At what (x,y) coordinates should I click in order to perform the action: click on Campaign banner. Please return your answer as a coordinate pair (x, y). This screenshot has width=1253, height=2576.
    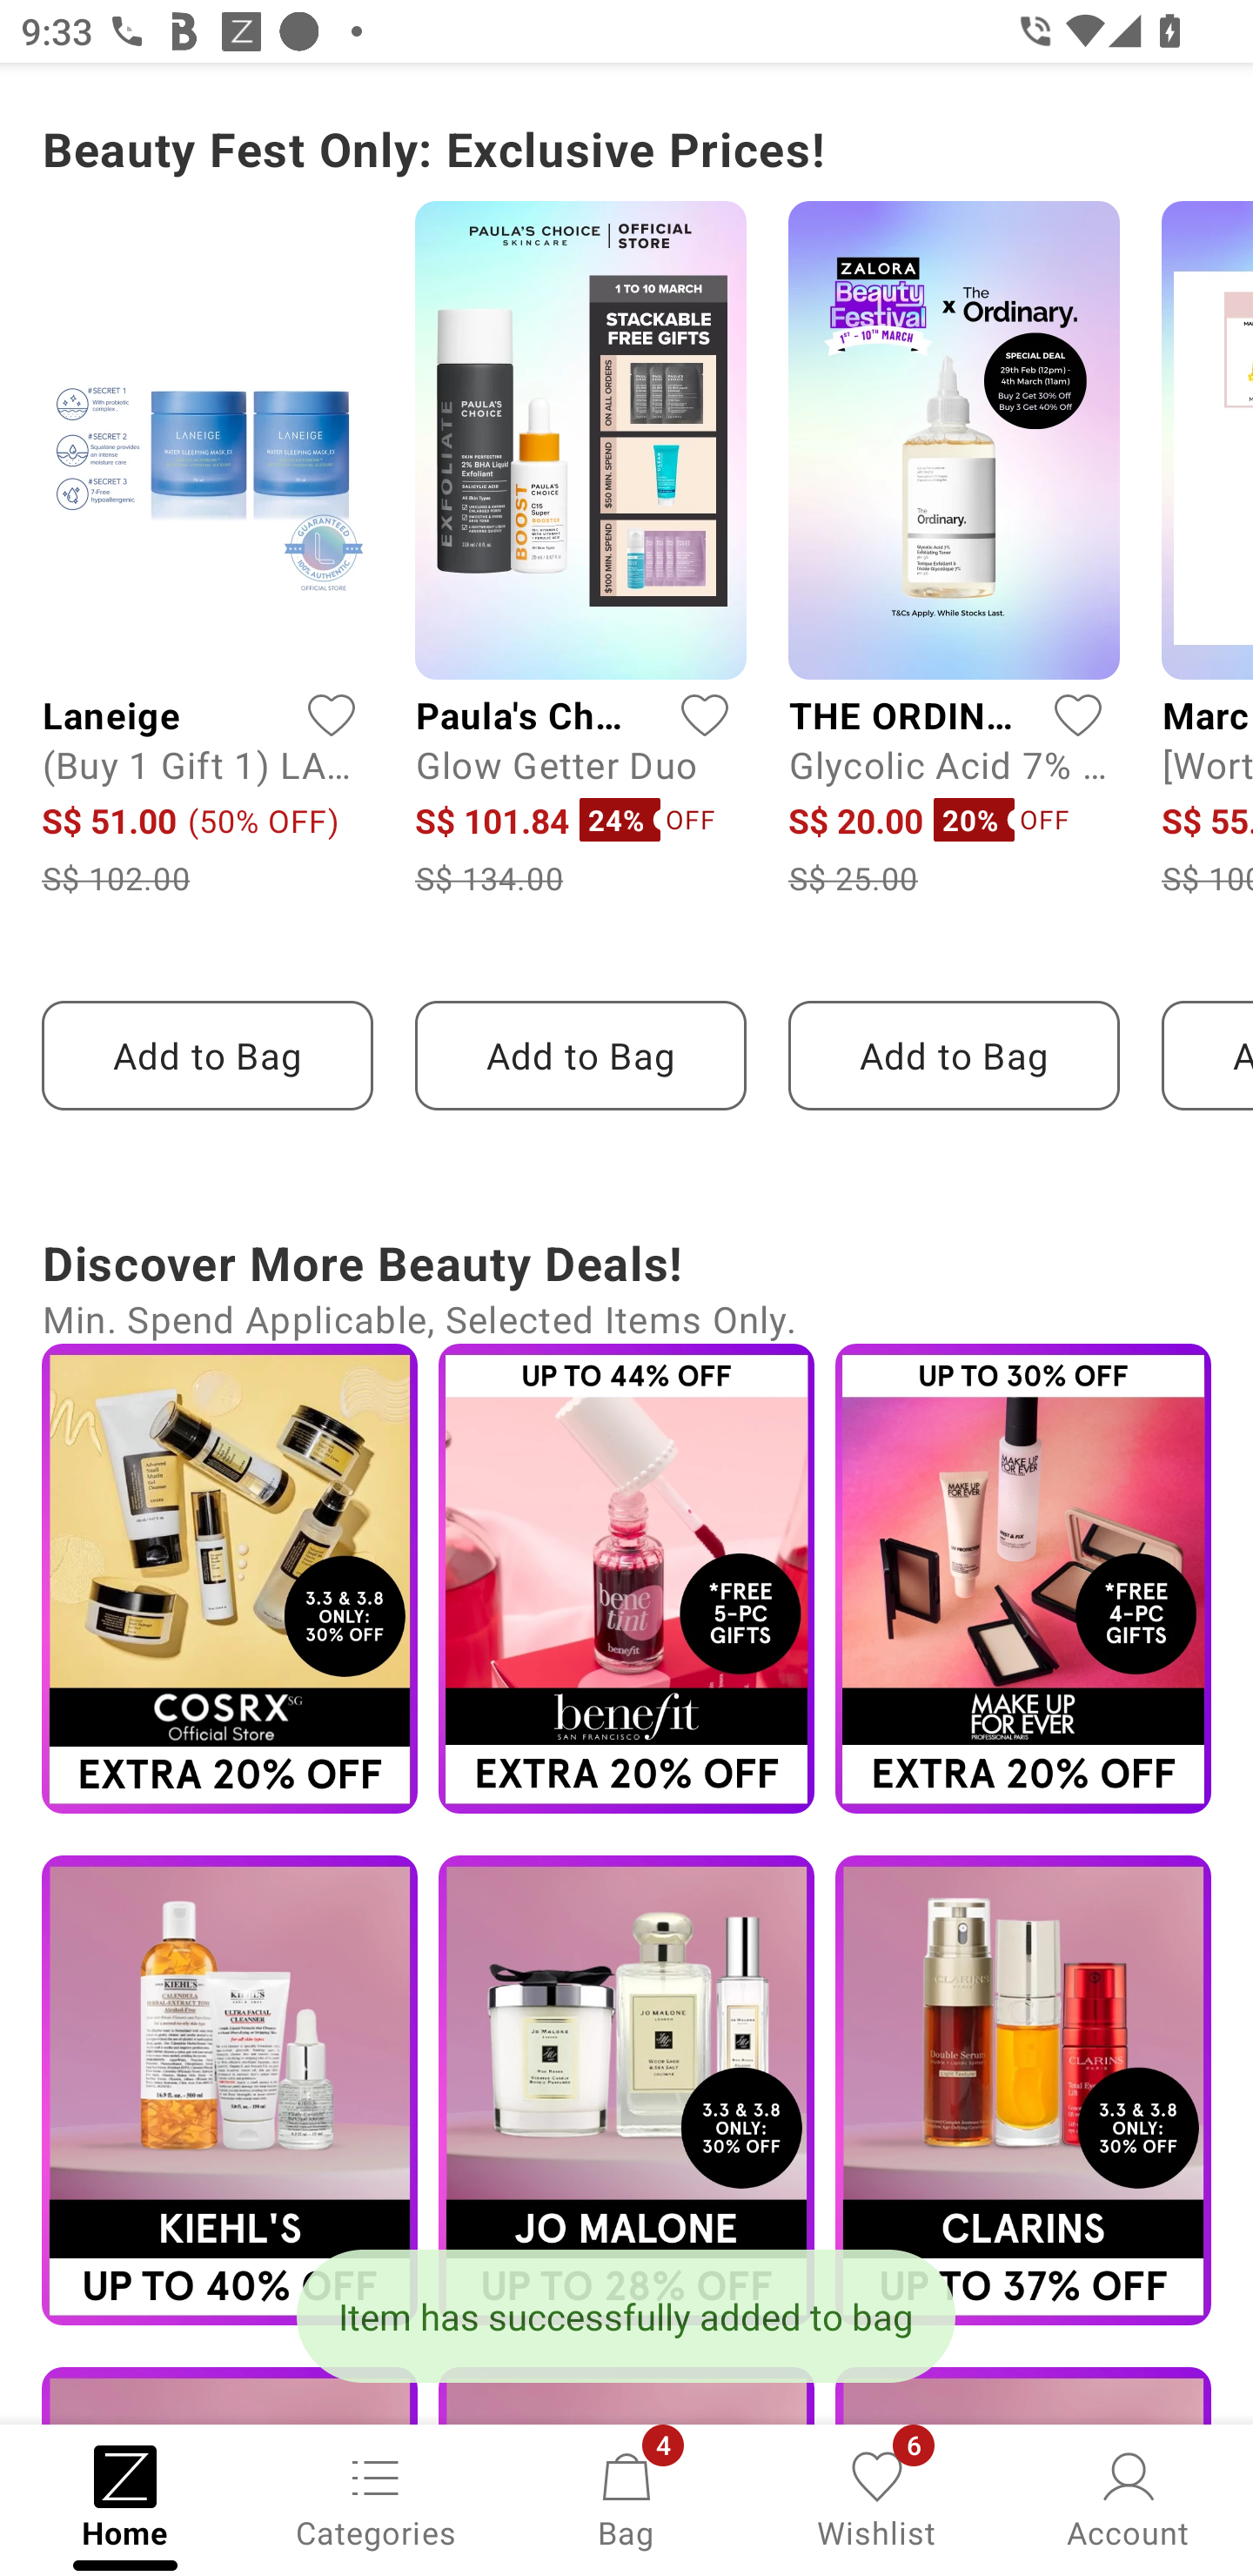
    Looking at the image, I should click on (1023, 2090).